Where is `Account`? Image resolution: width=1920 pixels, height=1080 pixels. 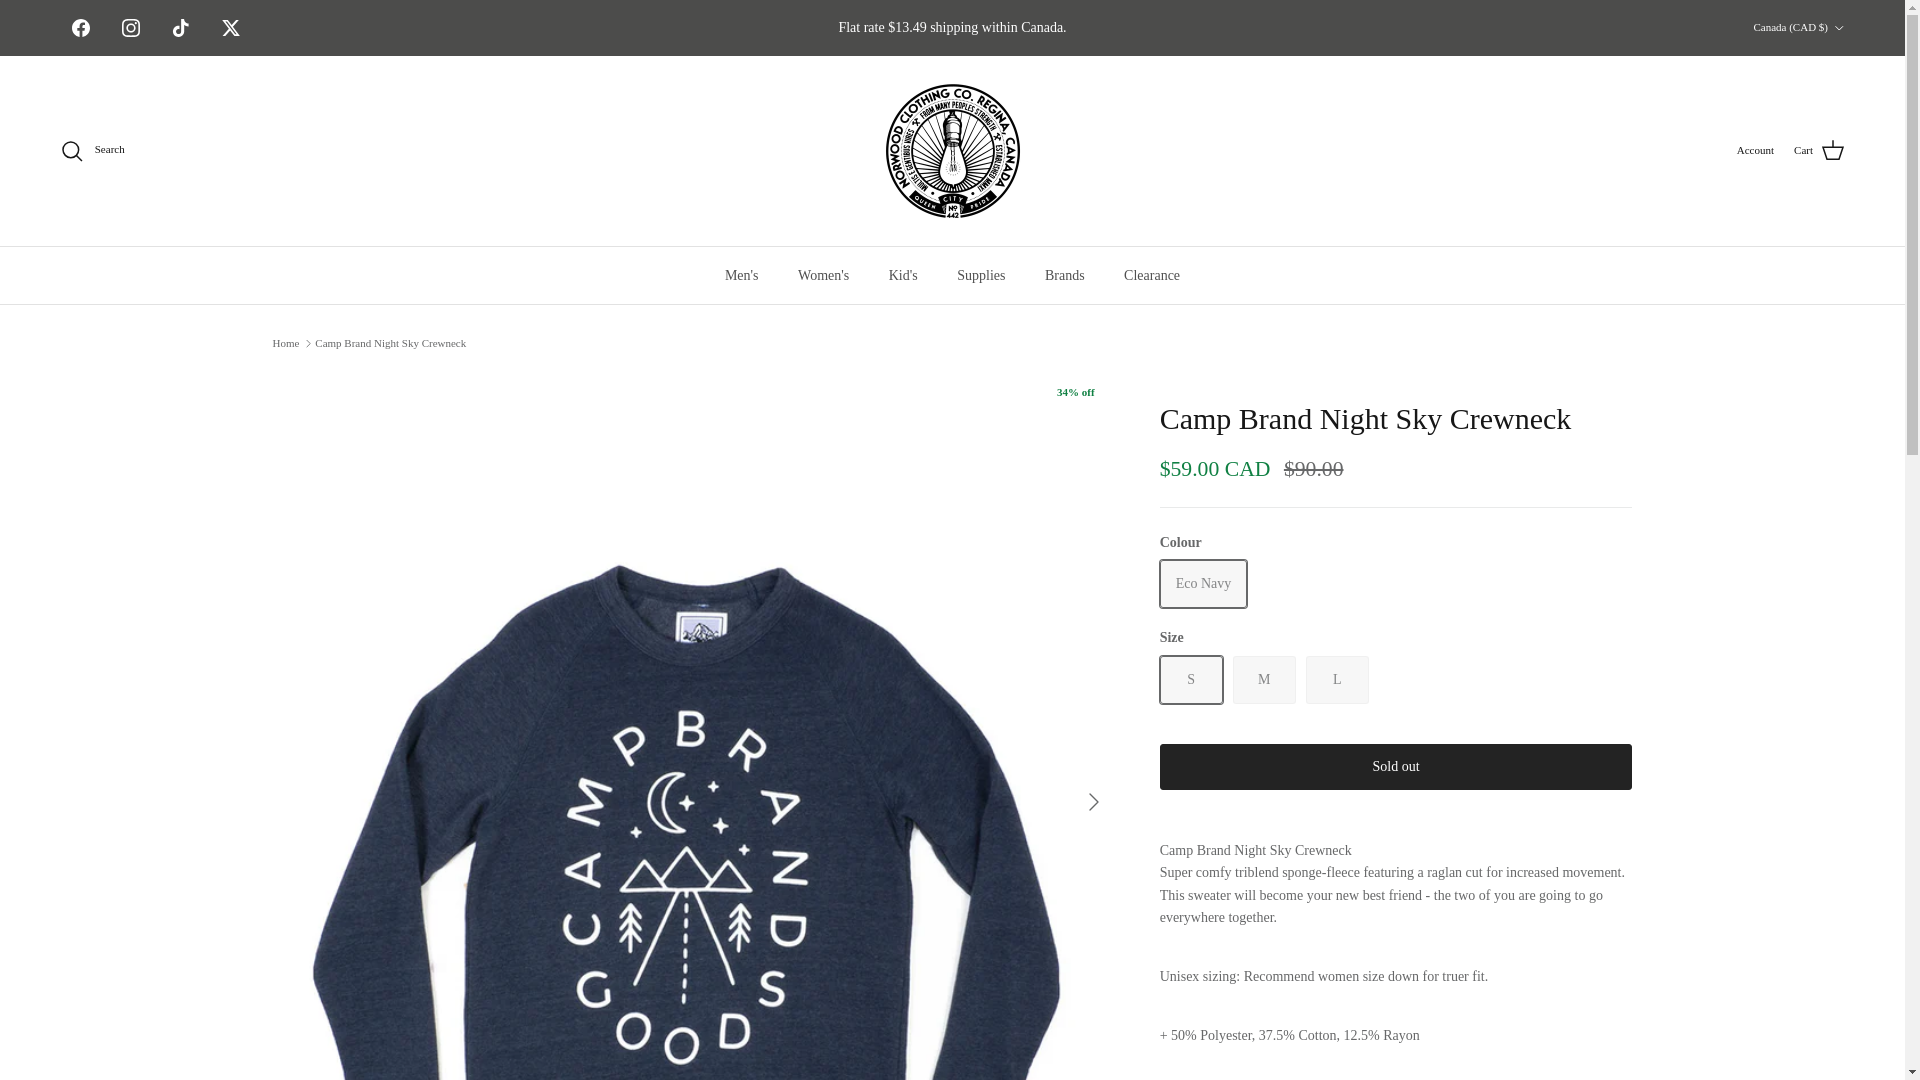
Account is located at coordinates (1756, 150).